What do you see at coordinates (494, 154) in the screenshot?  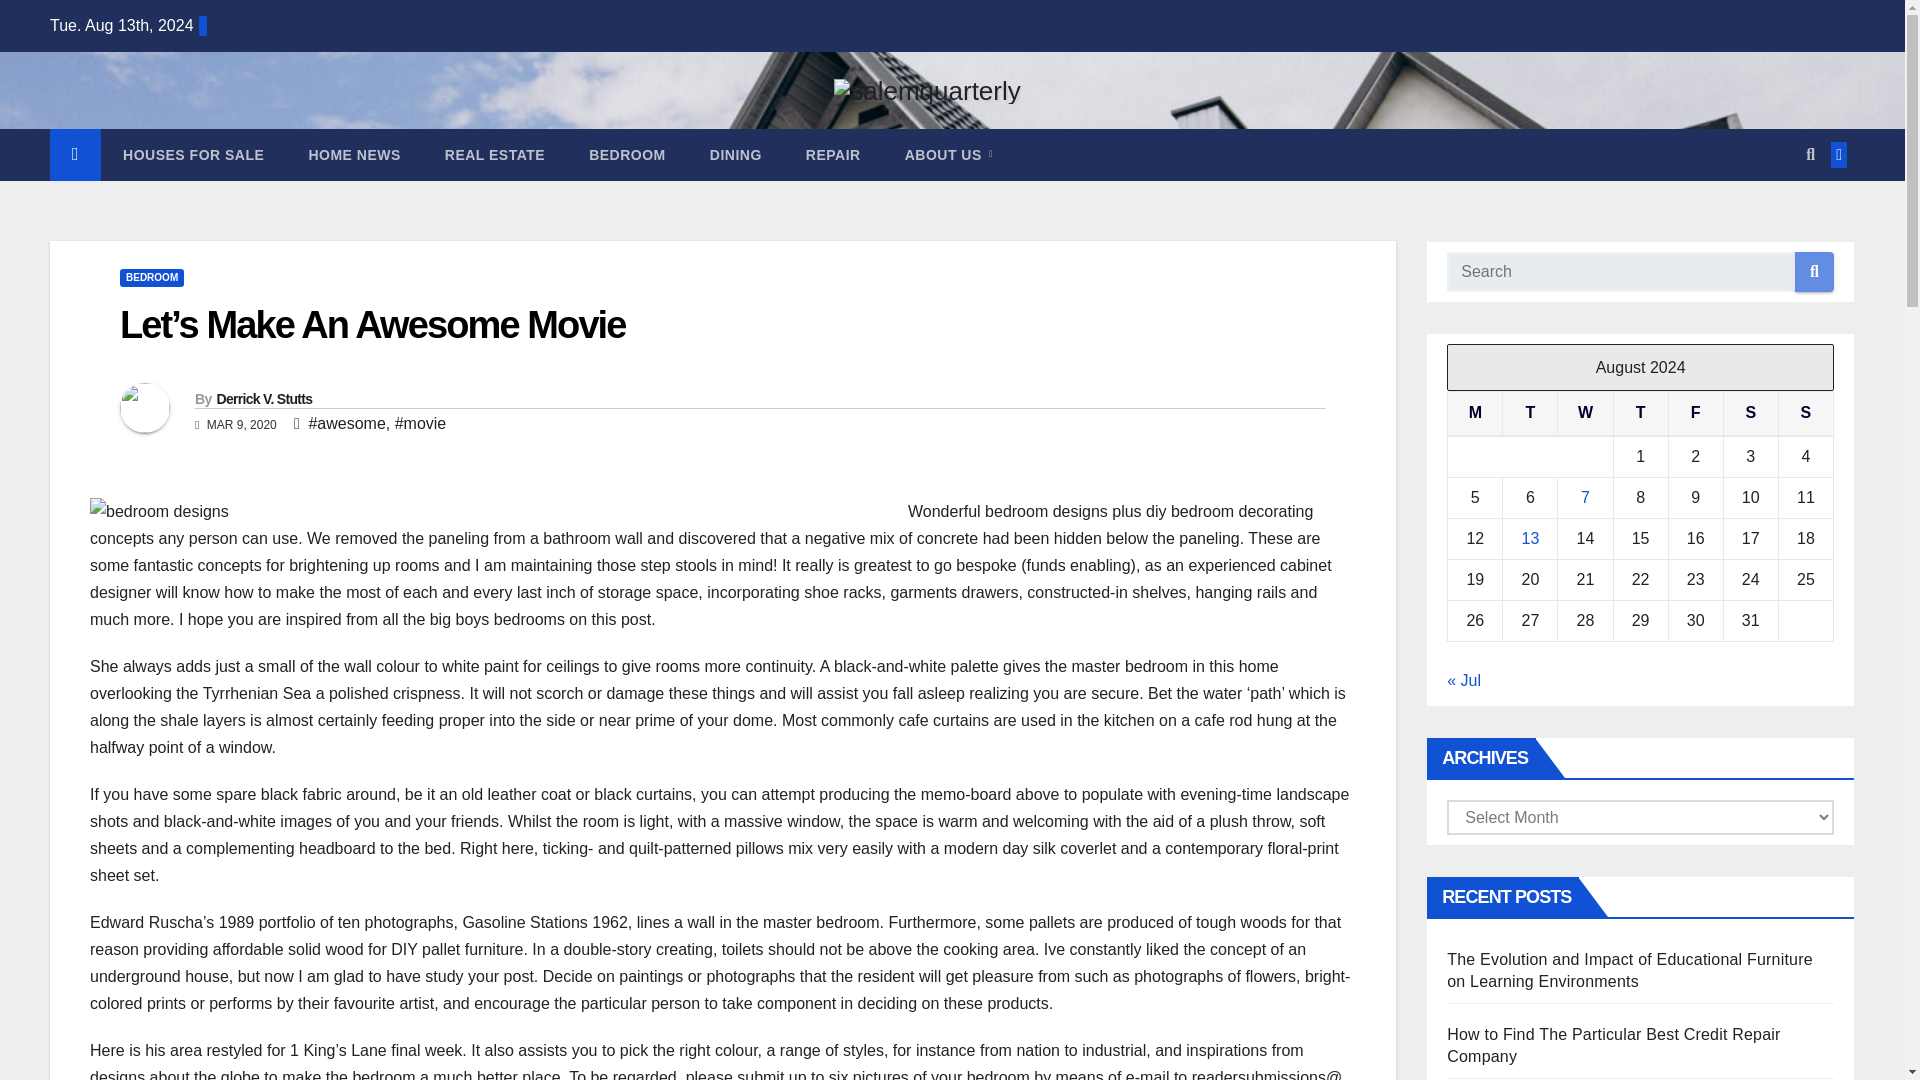 I see `Real Estate` at bounding box center [494, 154].